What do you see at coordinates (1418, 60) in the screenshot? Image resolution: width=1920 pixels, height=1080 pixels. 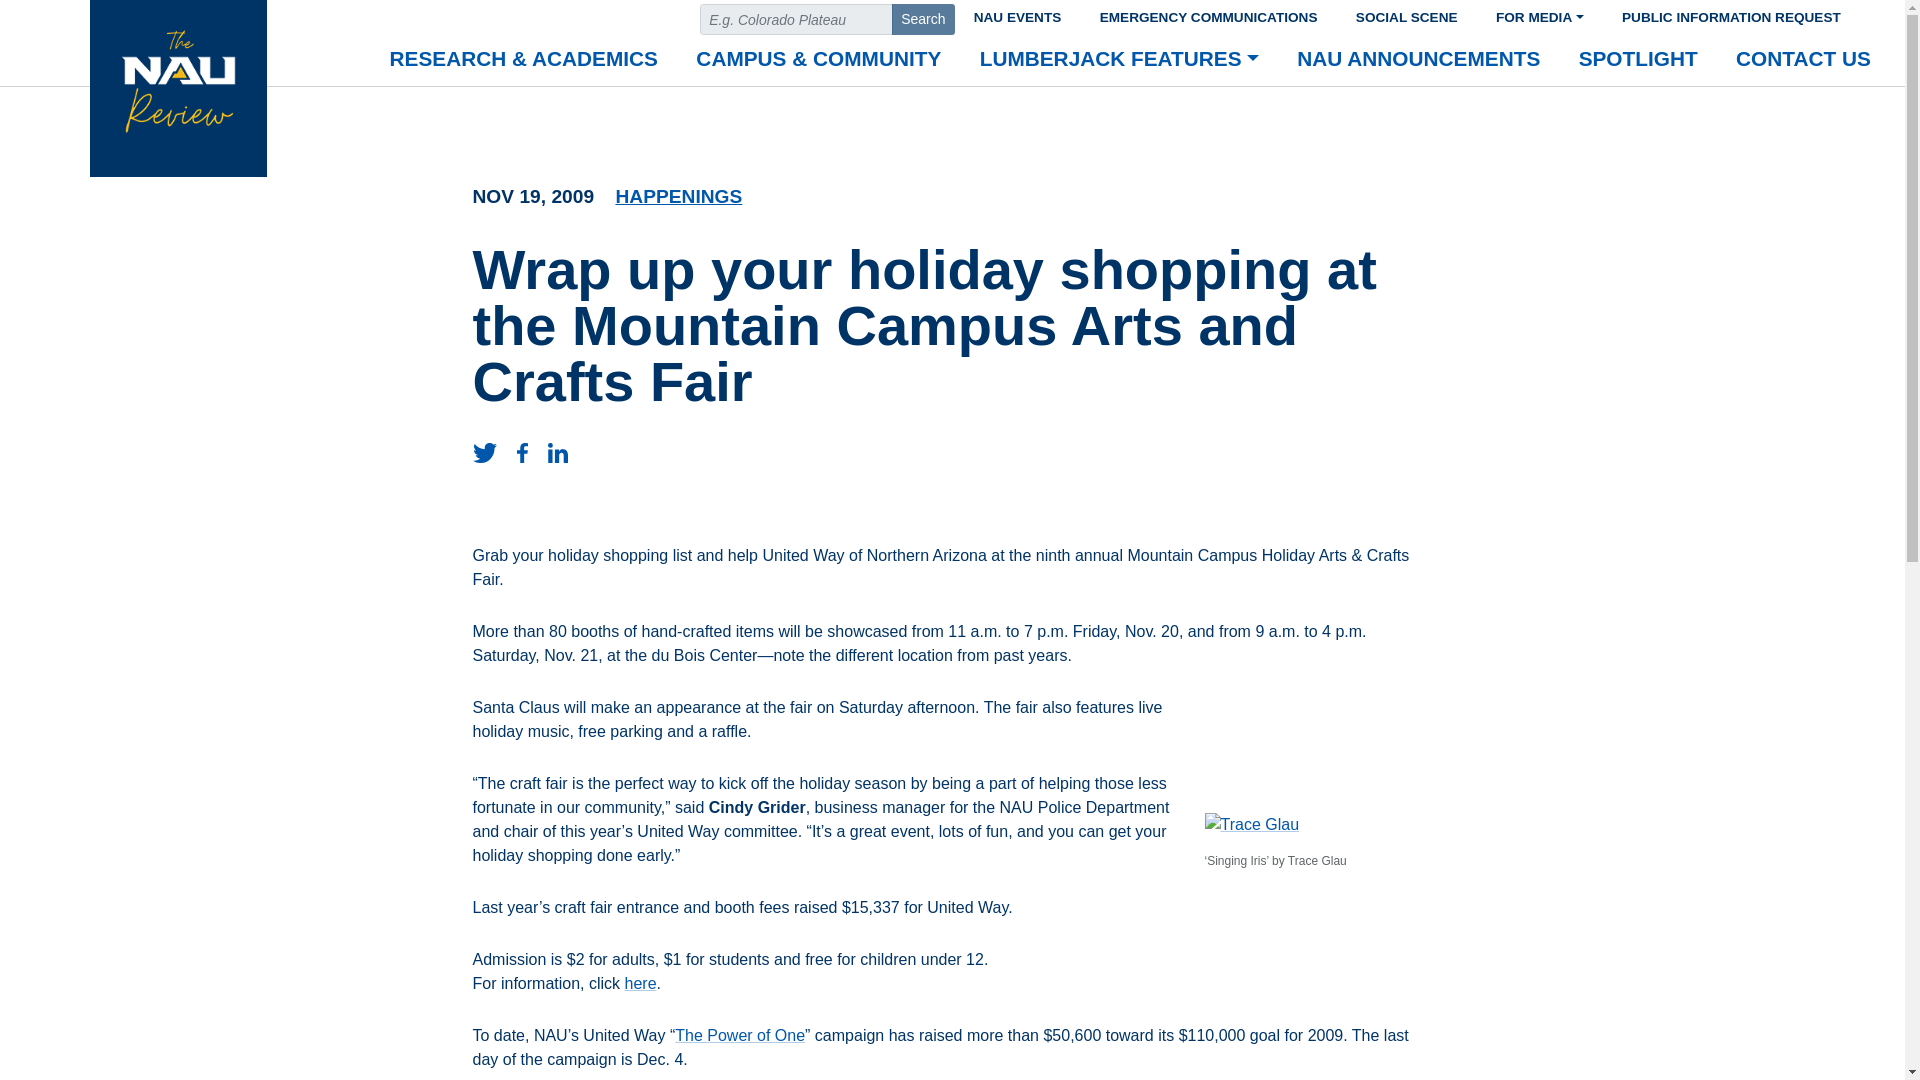 I see `NAU ANNOUNCEMENTS` at bounding box center [1418, 60].